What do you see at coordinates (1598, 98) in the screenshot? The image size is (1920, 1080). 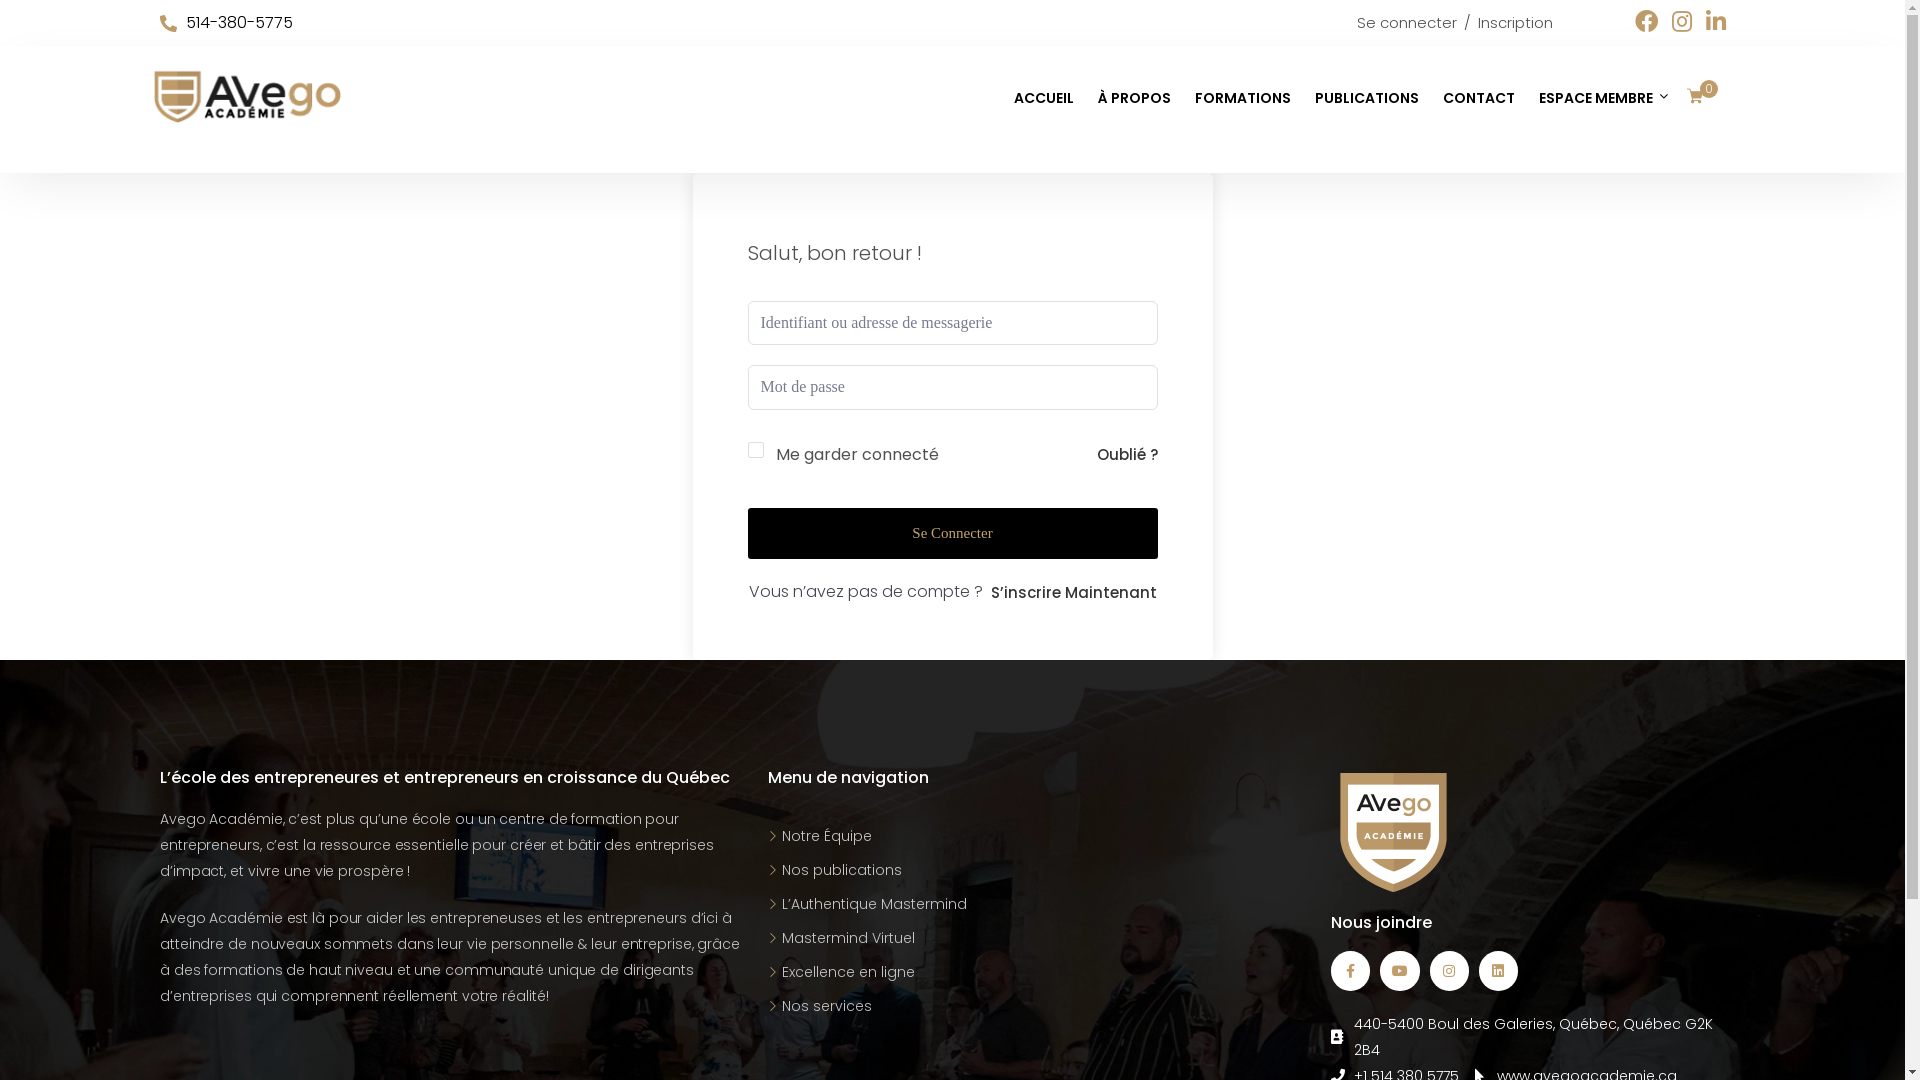 I see `ESPACE MEMBRE` at bounding box center [1598, 98].